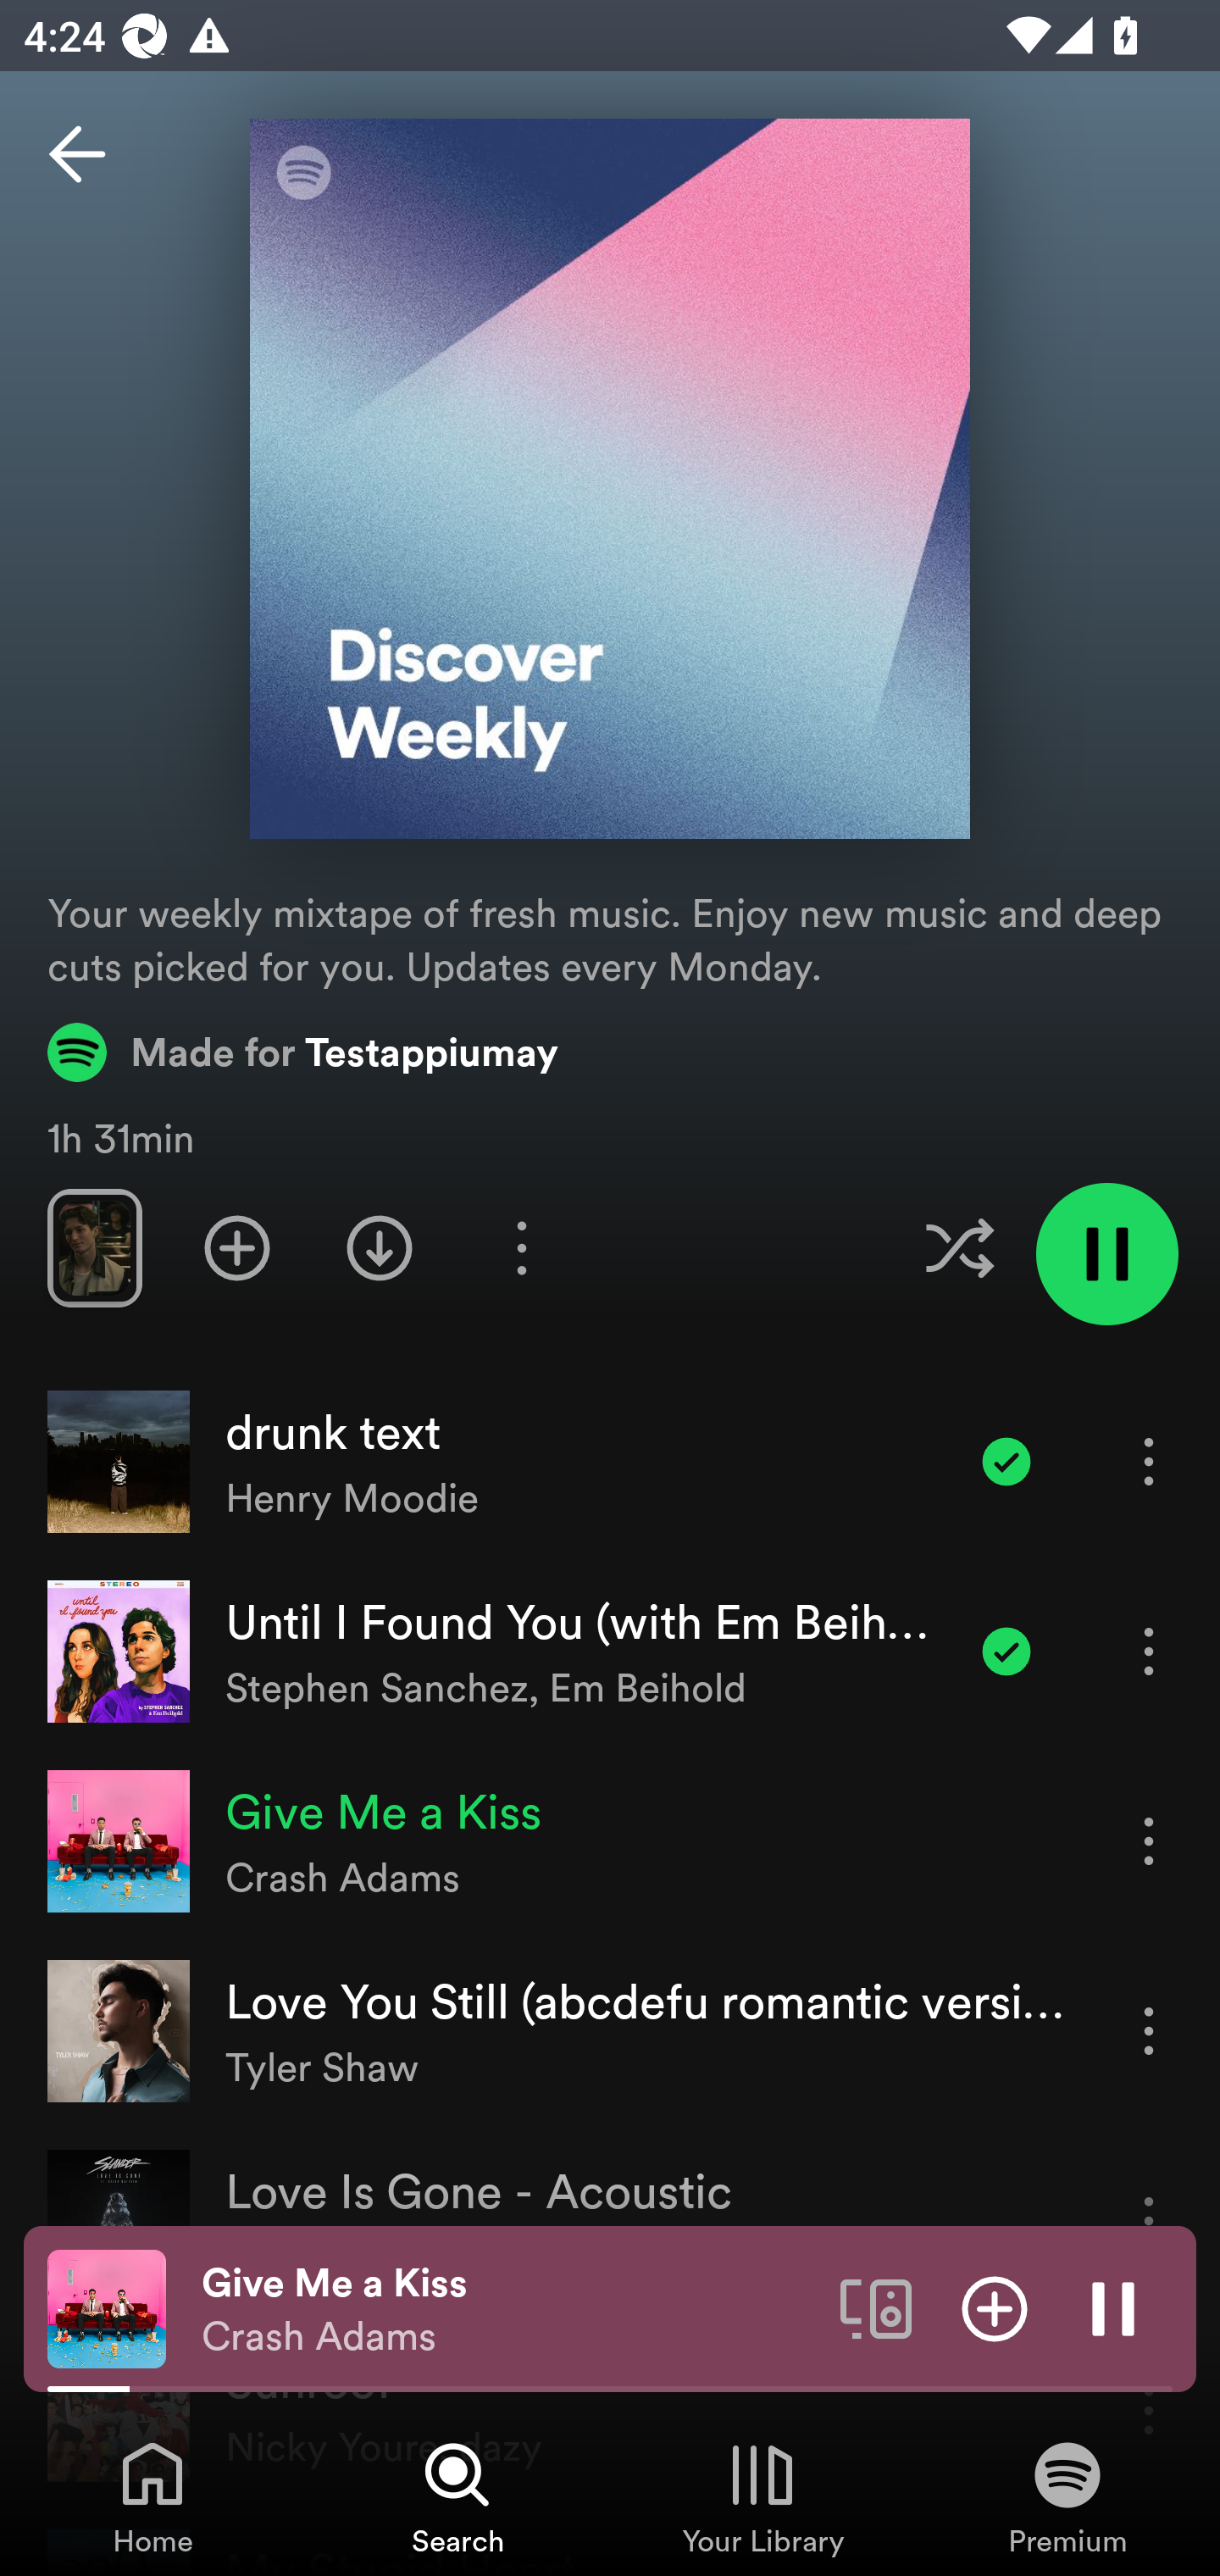 This screenshot has height=2576, width=1220. Describe the element at coordinates (508, 2309) in the screenshot. I see `Give Me a Kiss Crash Adams` at that location.